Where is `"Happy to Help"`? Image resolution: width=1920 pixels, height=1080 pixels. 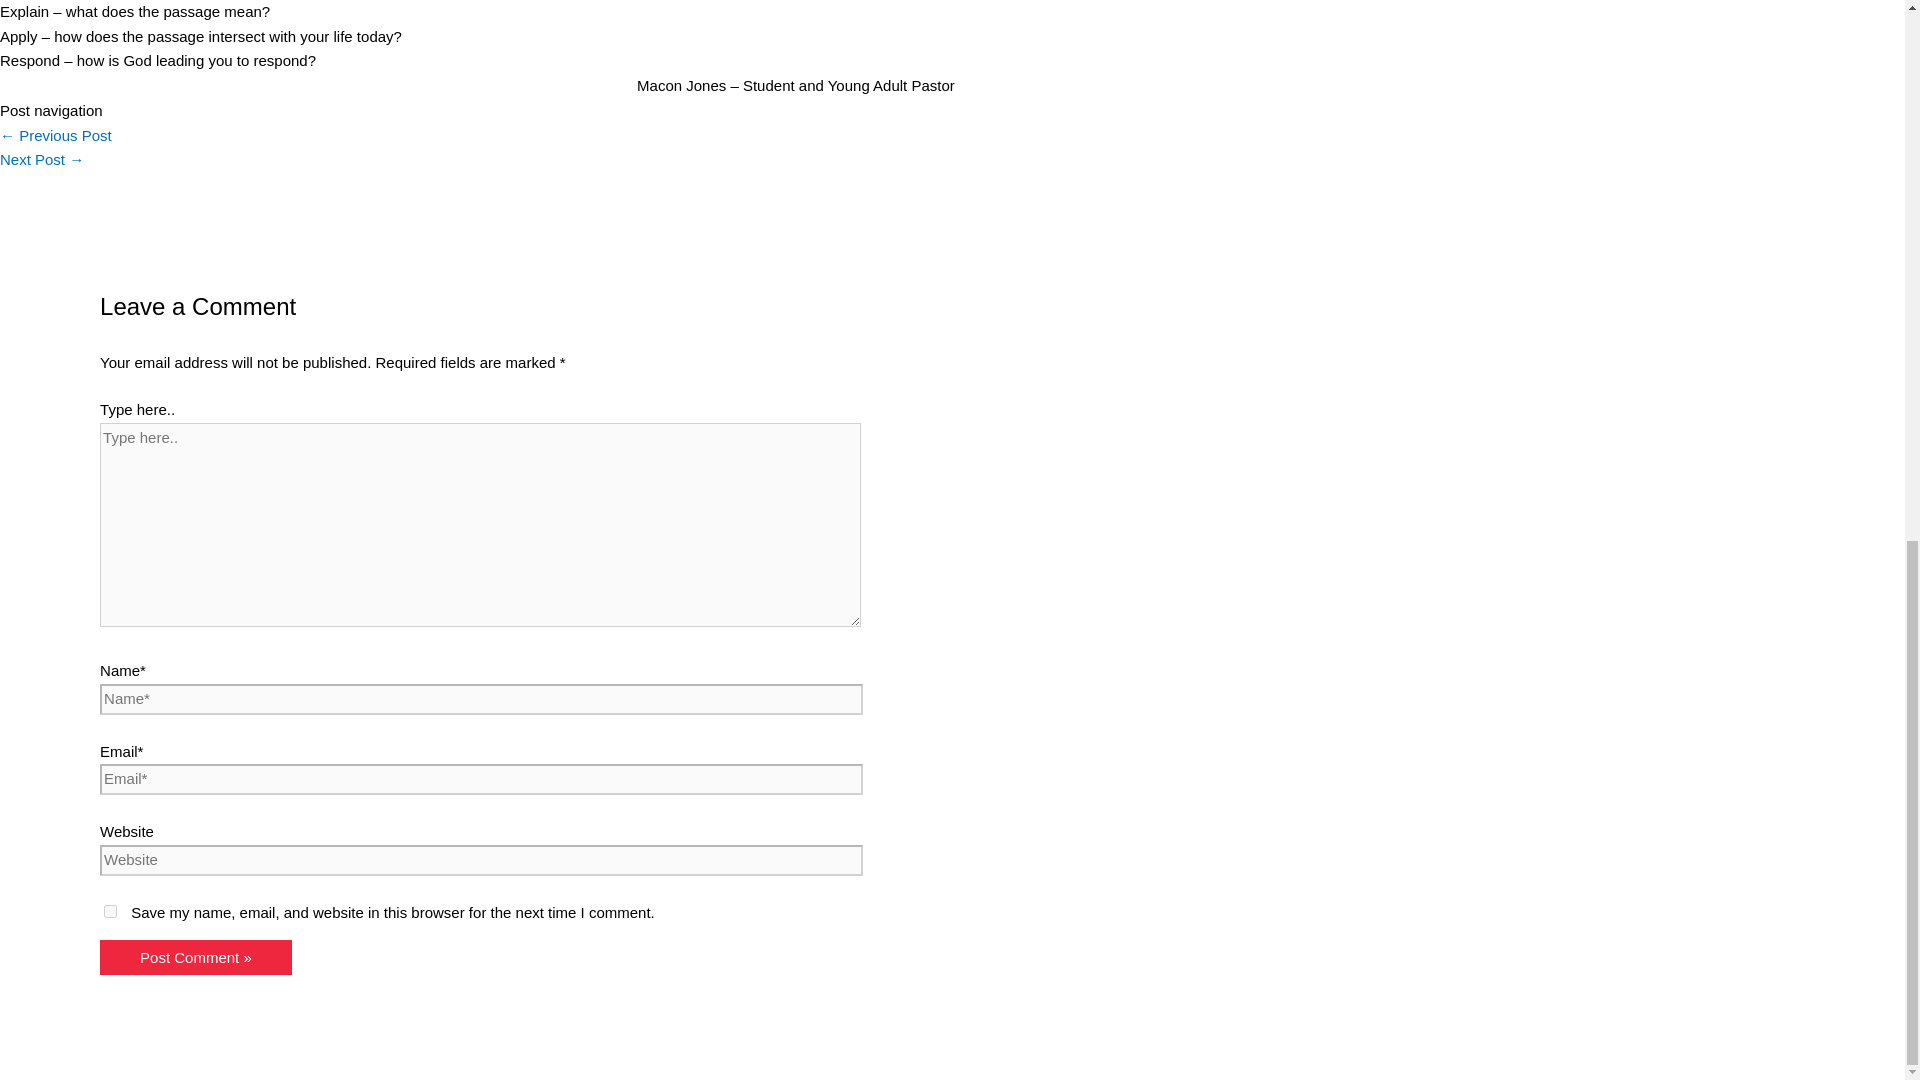
"Happy to Help" is located at coordinates (42, 160).